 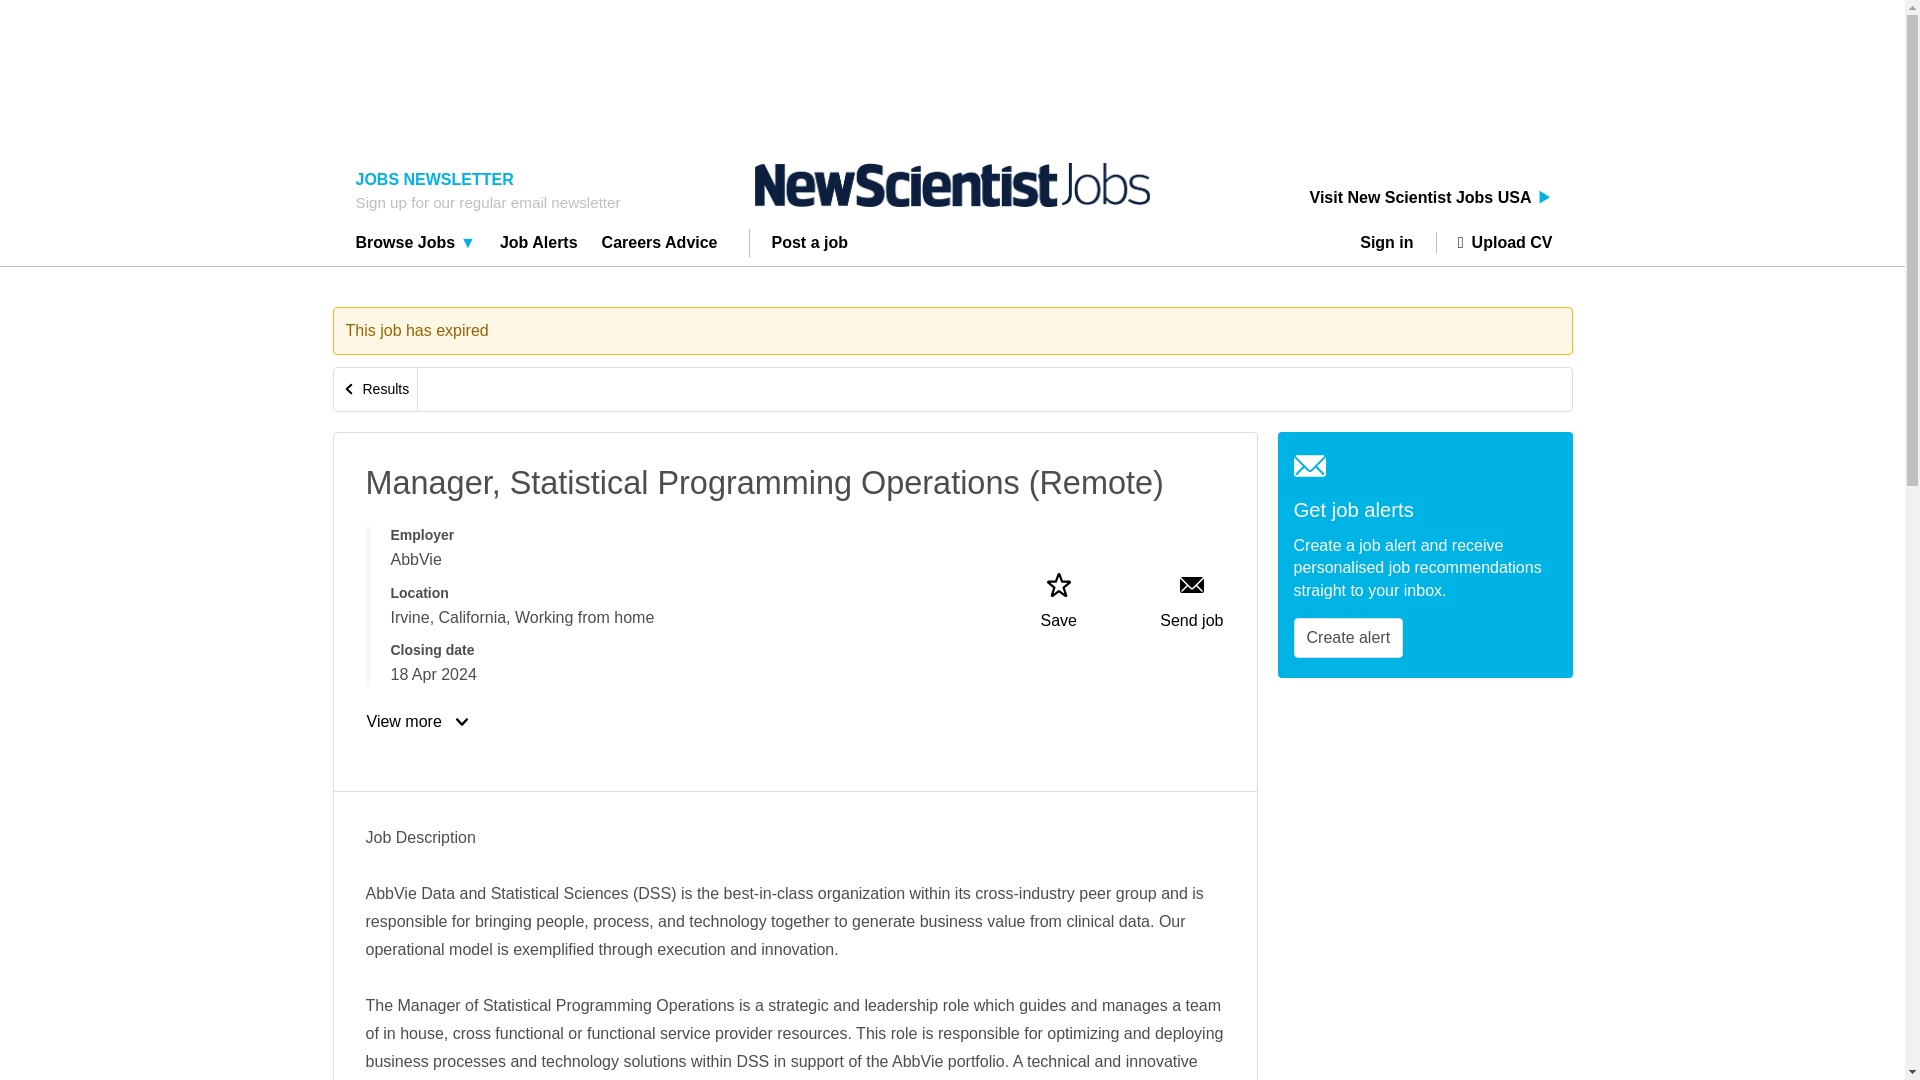 What do you see at coordinates (419, 722) in the screenshot?
I see `View more` at bounding box center [419, 722].